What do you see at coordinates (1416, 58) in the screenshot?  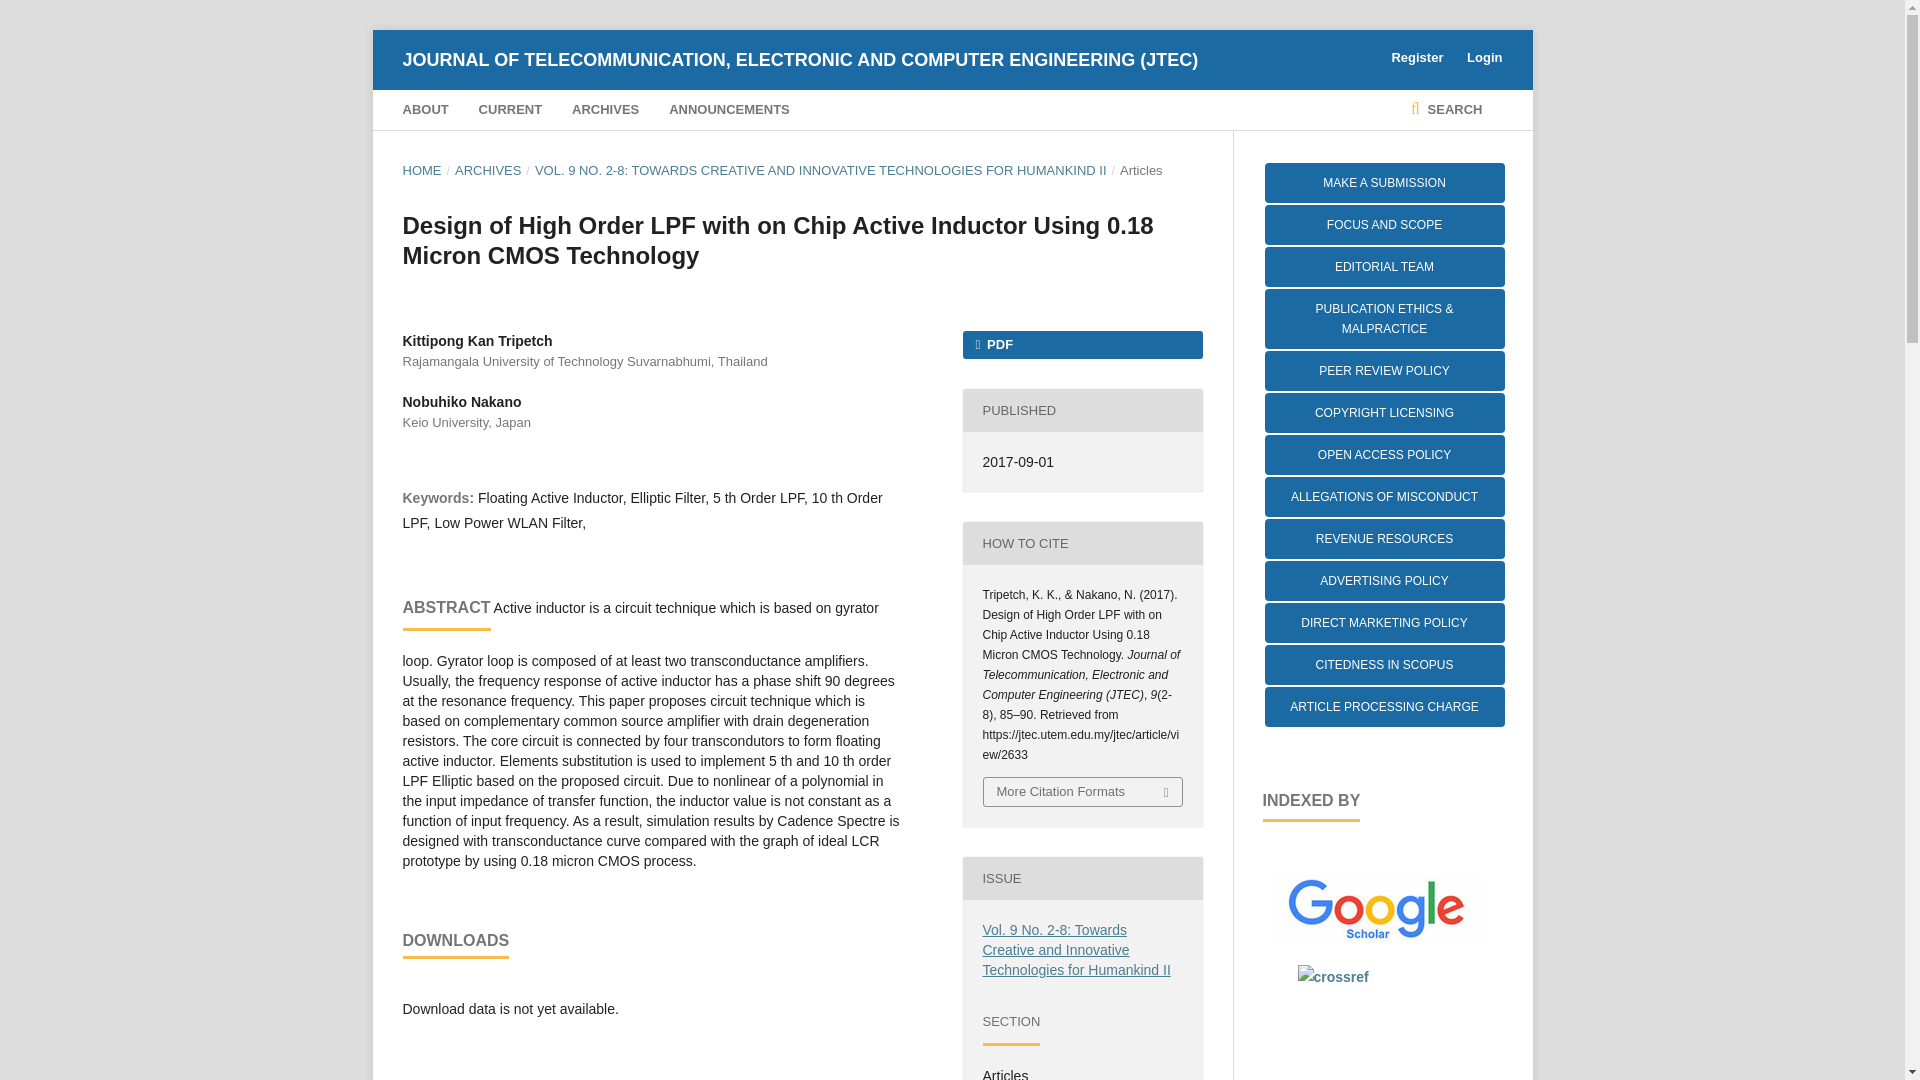 I see `Register` at bounding box center [1416, 58].